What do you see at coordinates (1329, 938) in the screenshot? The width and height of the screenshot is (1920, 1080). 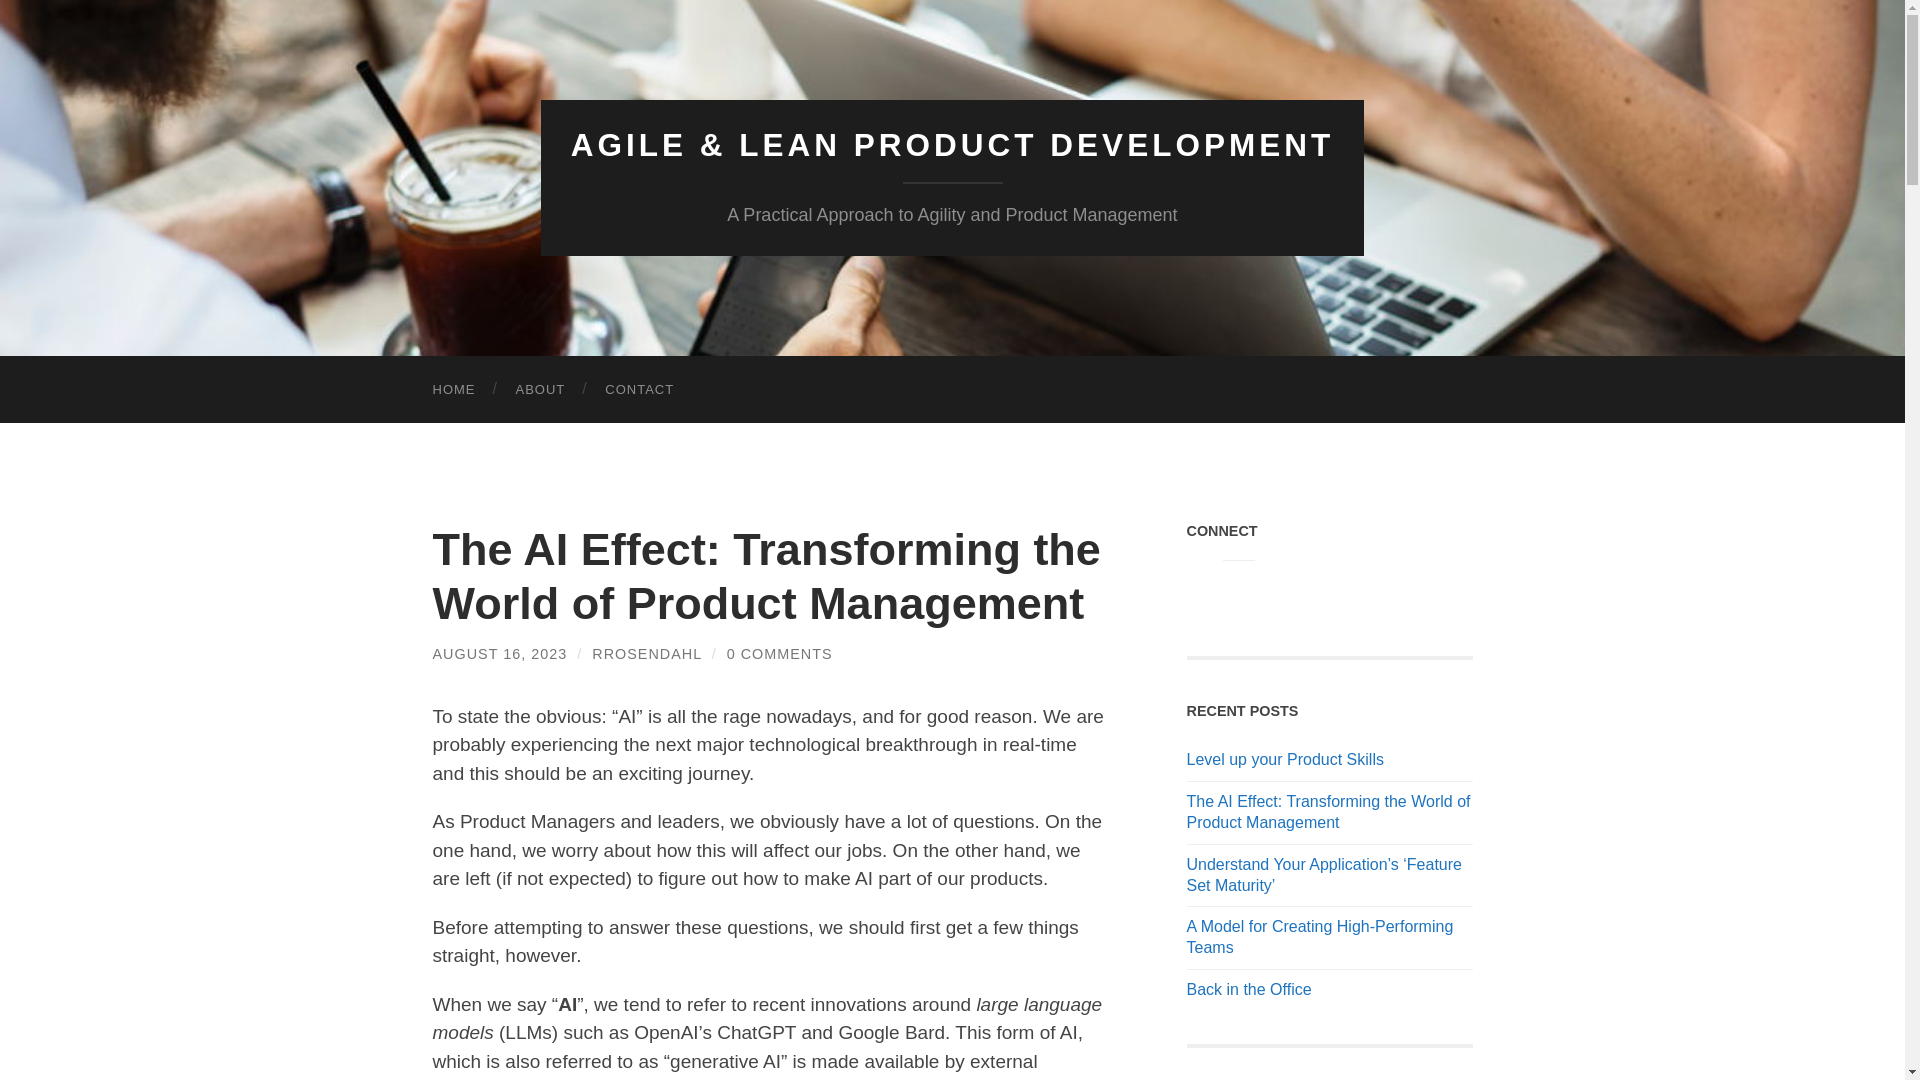 I see `A Model for Creating High-Performing Teams` at bounding box center [1329, 938].